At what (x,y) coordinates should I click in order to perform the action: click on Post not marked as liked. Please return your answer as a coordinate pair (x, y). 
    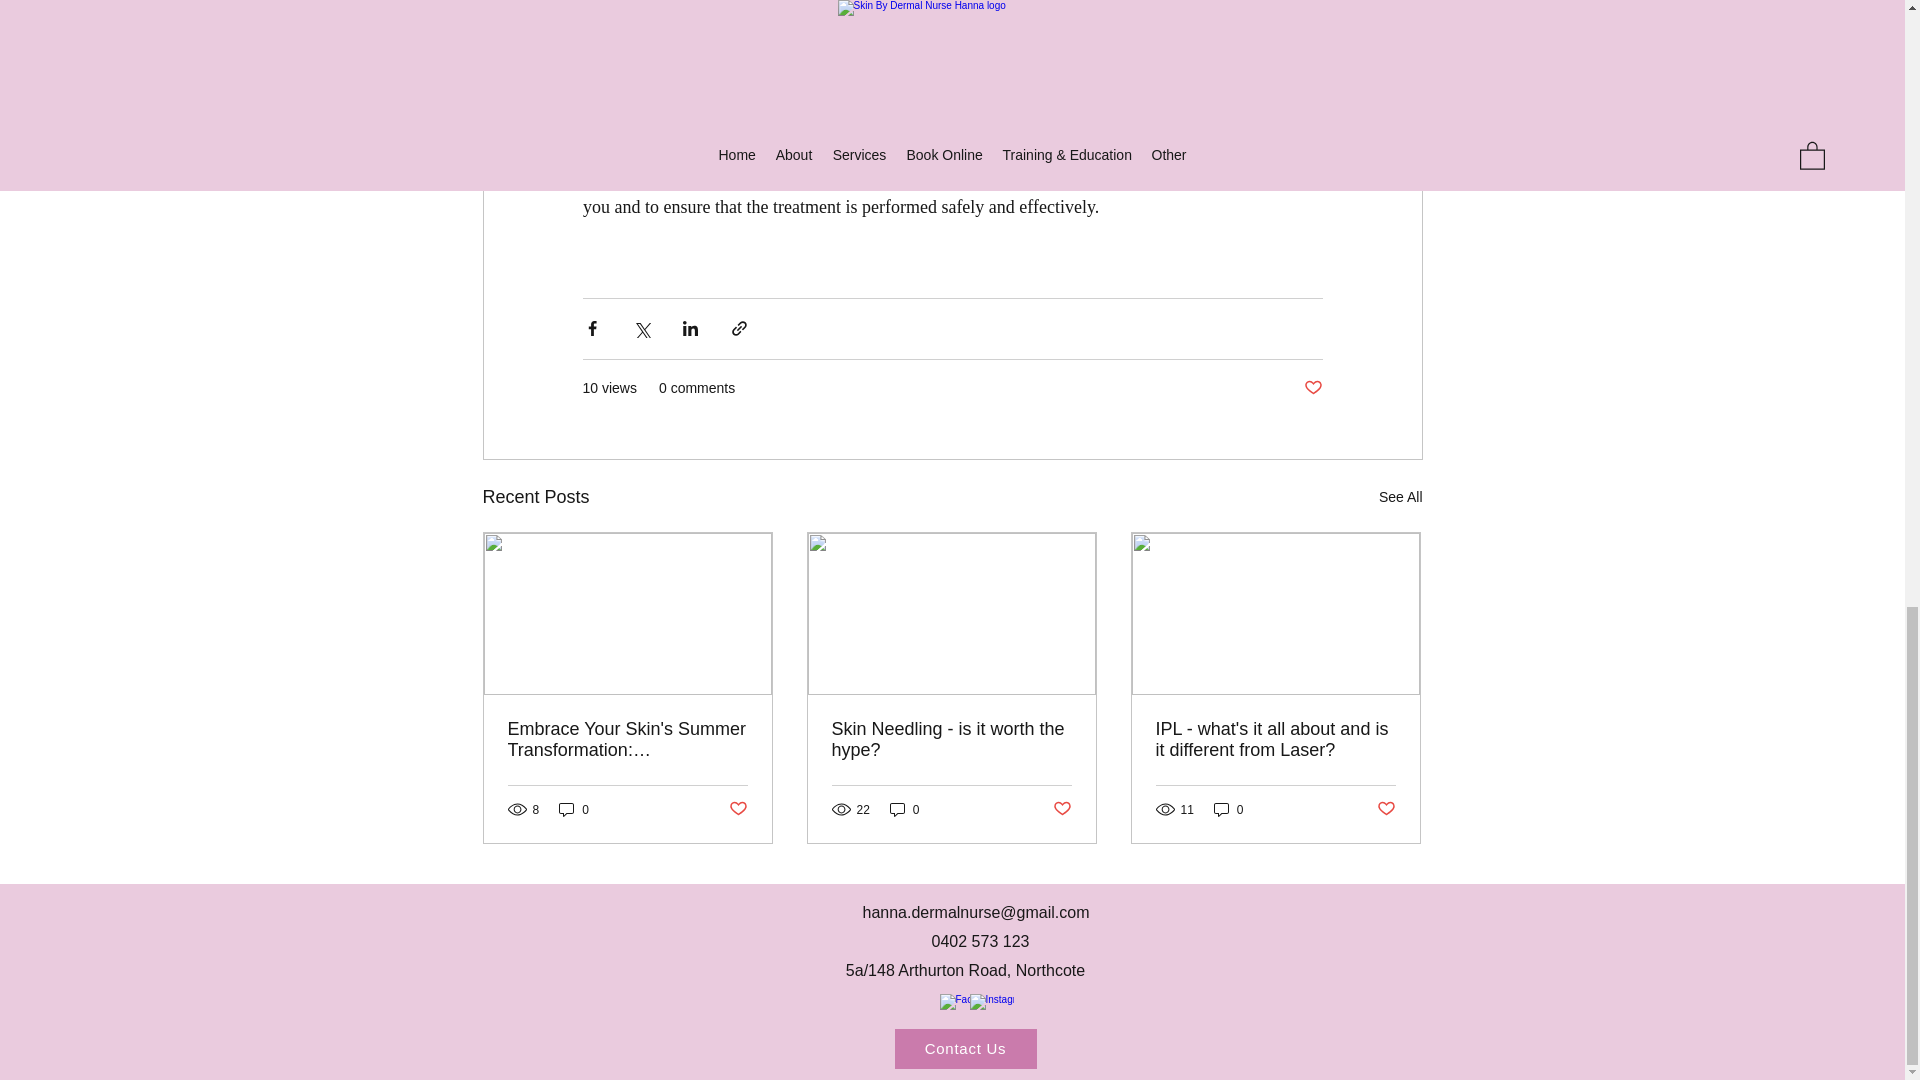
    Looking at the image, I should click on (1386, 809).